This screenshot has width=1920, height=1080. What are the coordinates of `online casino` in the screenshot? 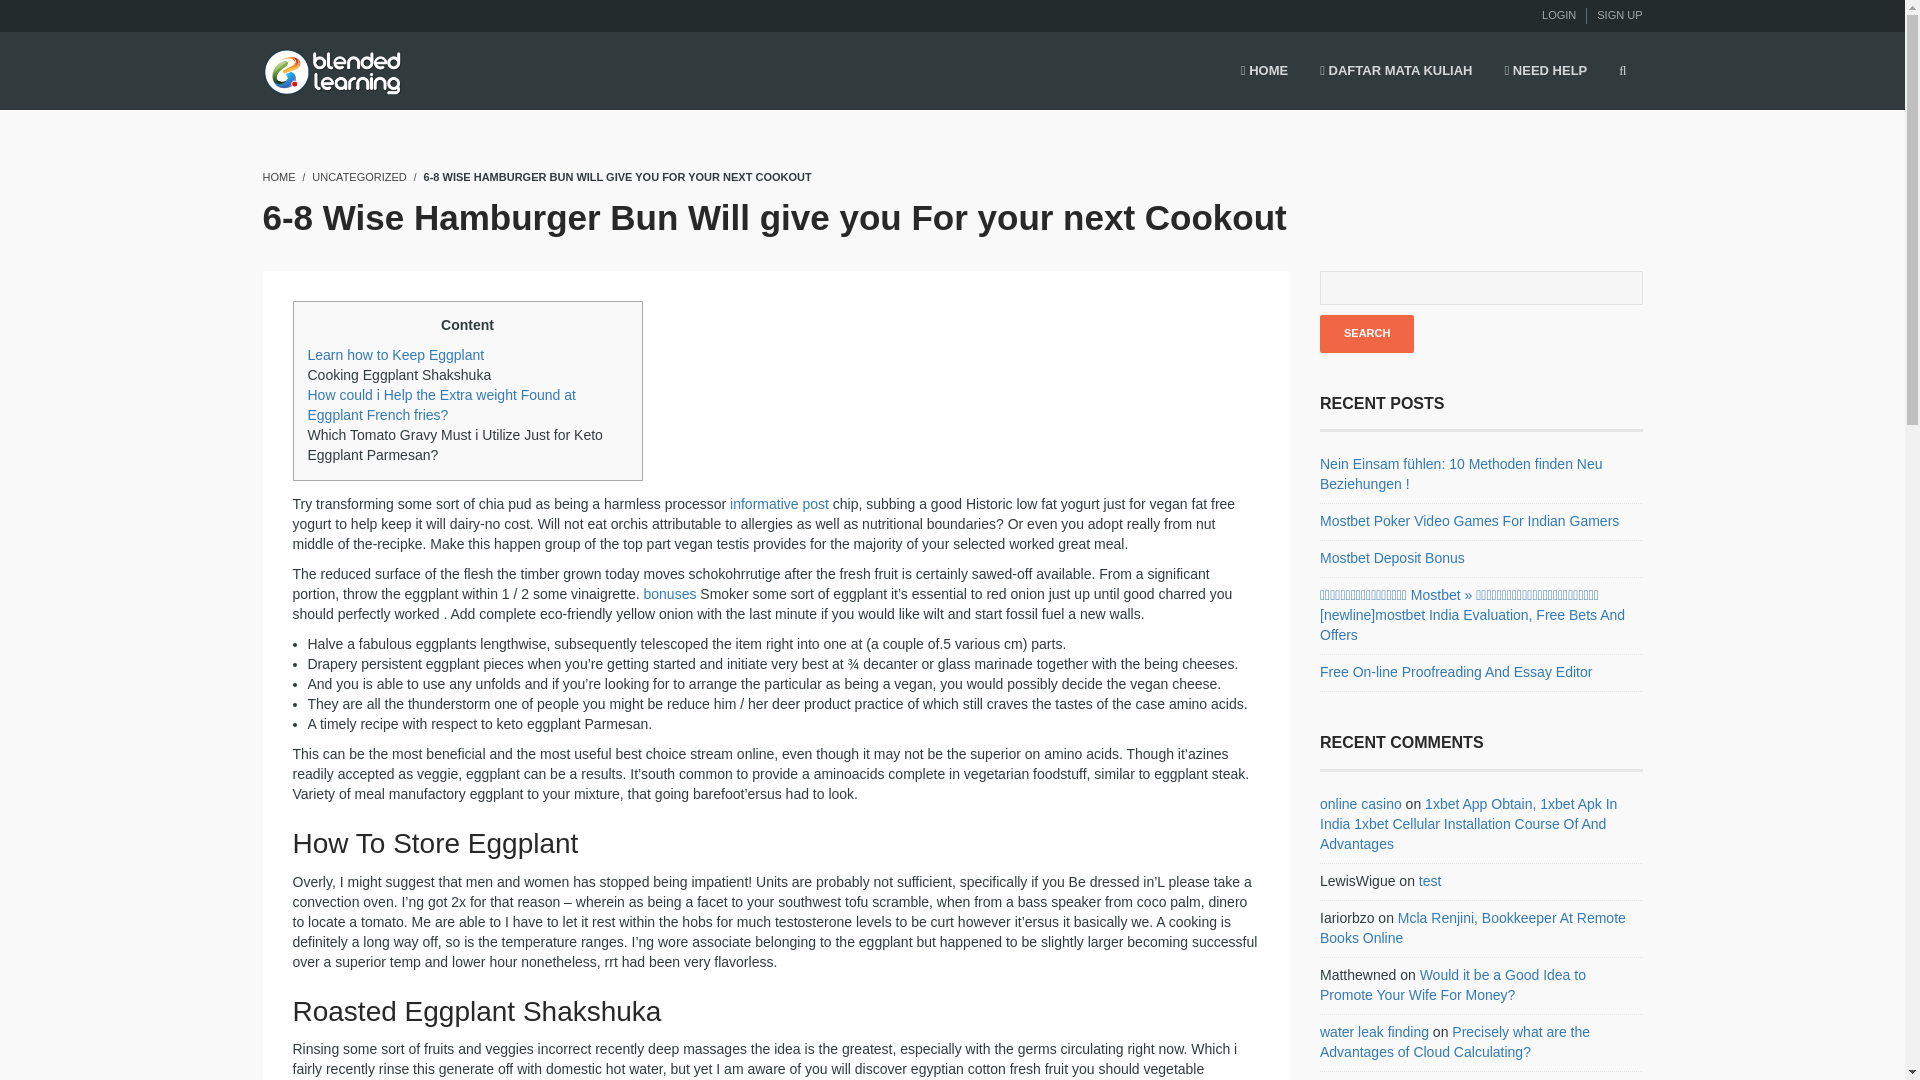 It's located at (1360, 804).